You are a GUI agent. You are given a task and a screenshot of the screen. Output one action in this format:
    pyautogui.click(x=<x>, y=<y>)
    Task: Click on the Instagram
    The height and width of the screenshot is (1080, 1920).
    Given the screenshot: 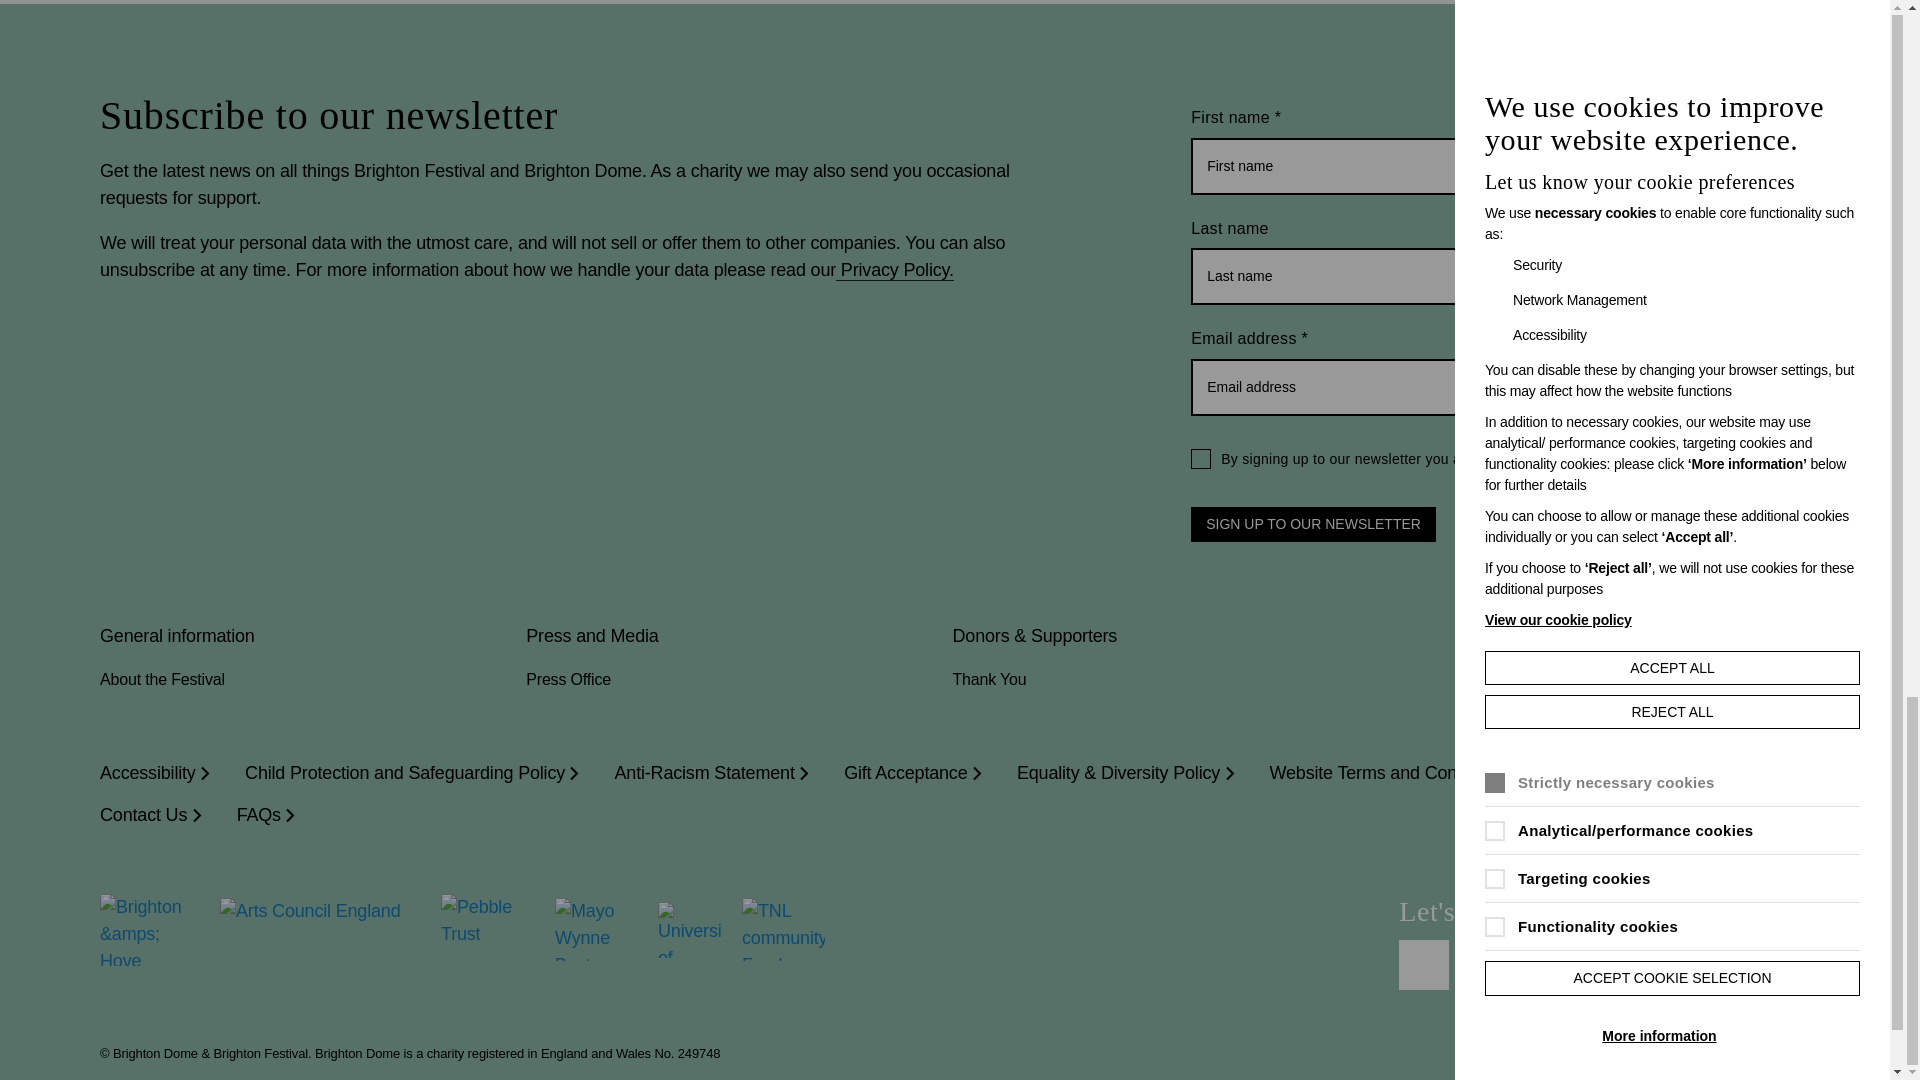 What is the action you would take?
    pyautogui.click(x=1484, y=964)
    